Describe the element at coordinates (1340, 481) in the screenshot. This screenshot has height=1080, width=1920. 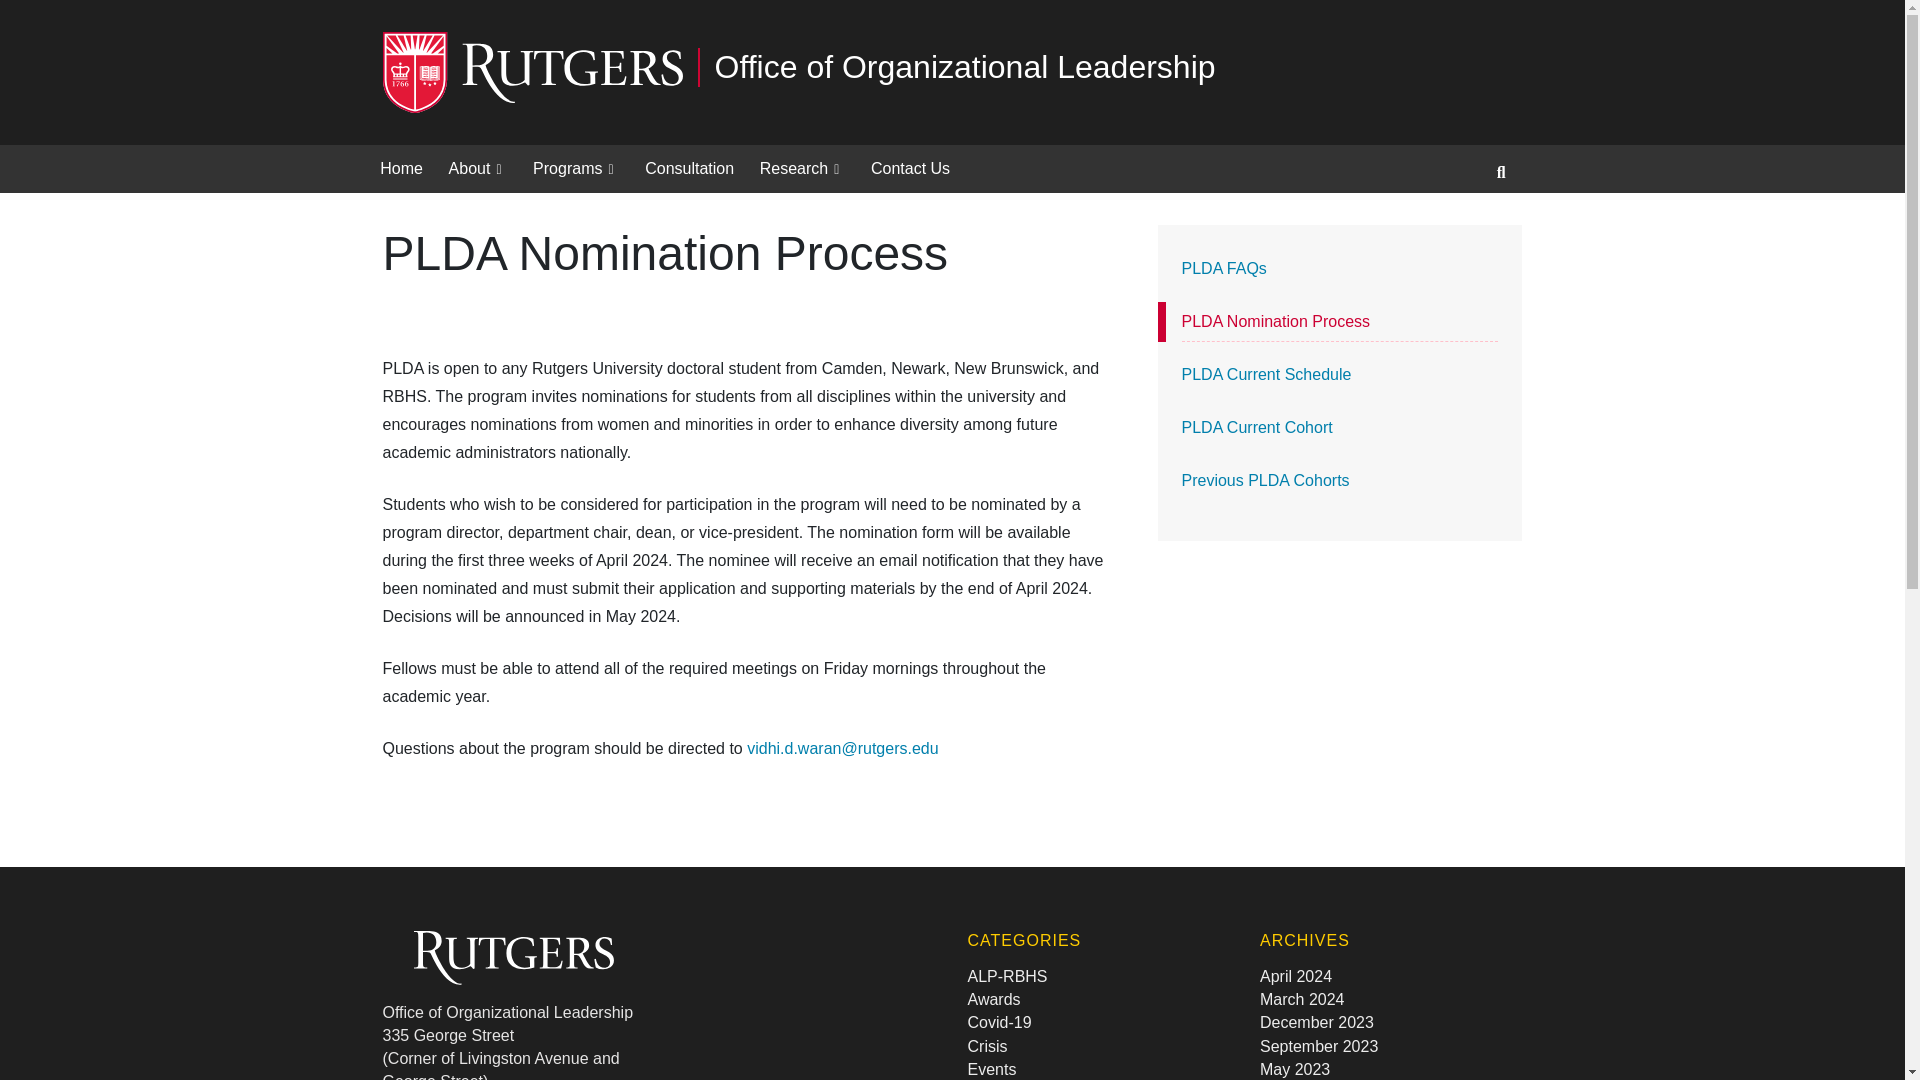
I see `Previous PLDA Cohorts` at that location.